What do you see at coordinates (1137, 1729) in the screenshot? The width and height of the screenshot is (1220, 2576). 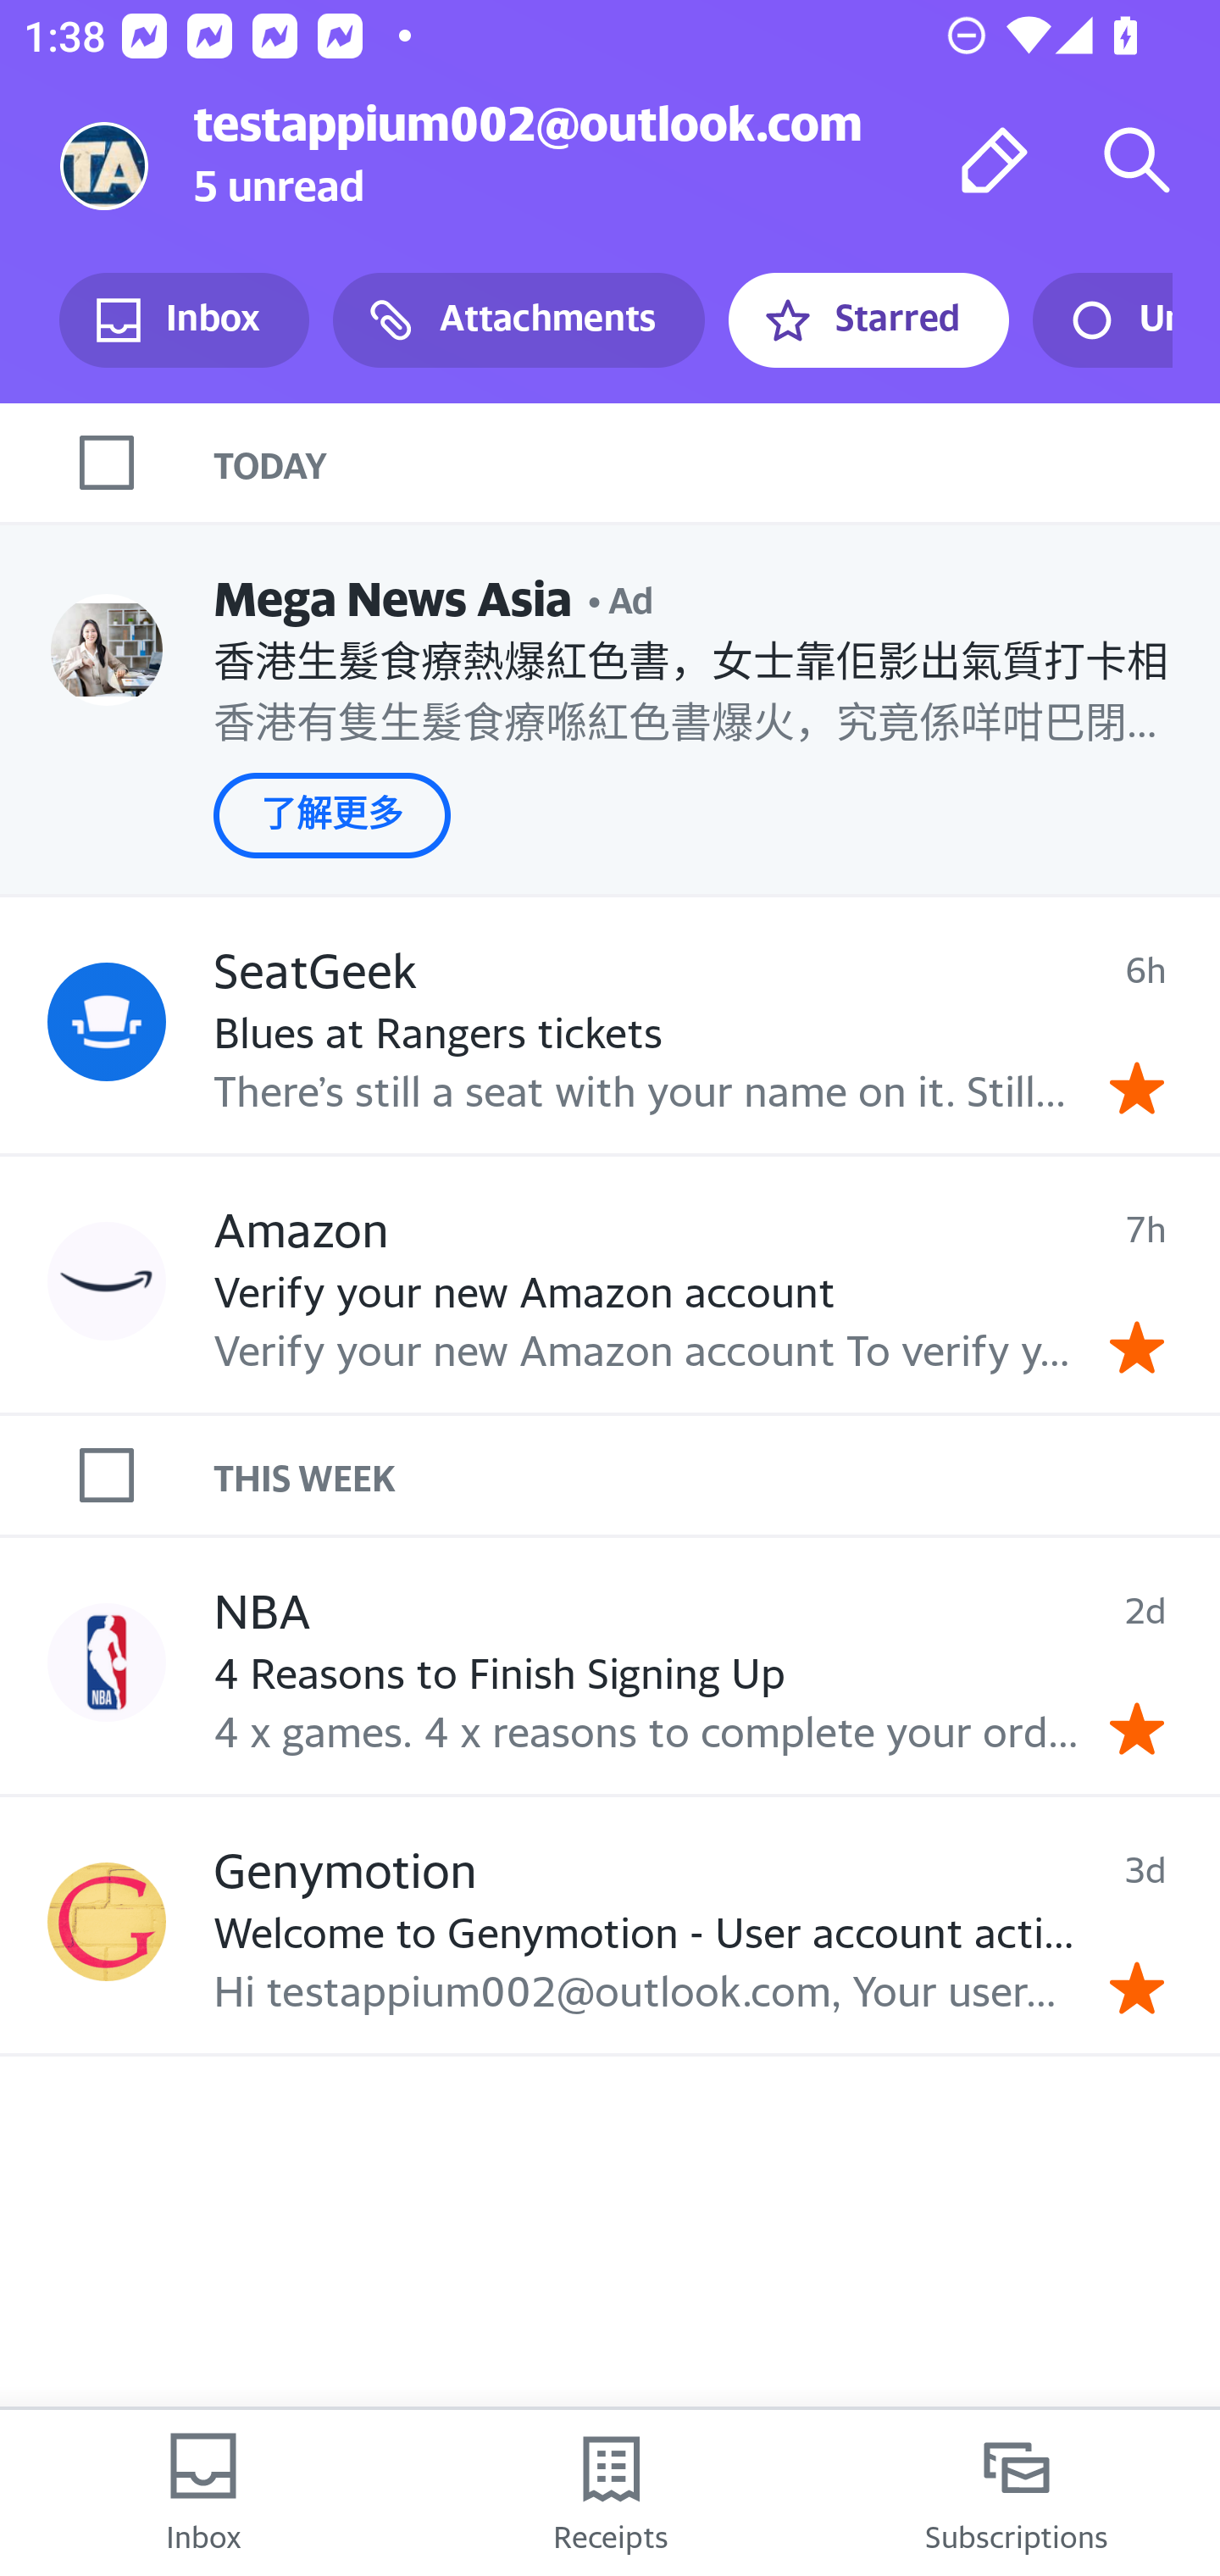 I see `Remove star.` at bounding box center [1137, 1729].